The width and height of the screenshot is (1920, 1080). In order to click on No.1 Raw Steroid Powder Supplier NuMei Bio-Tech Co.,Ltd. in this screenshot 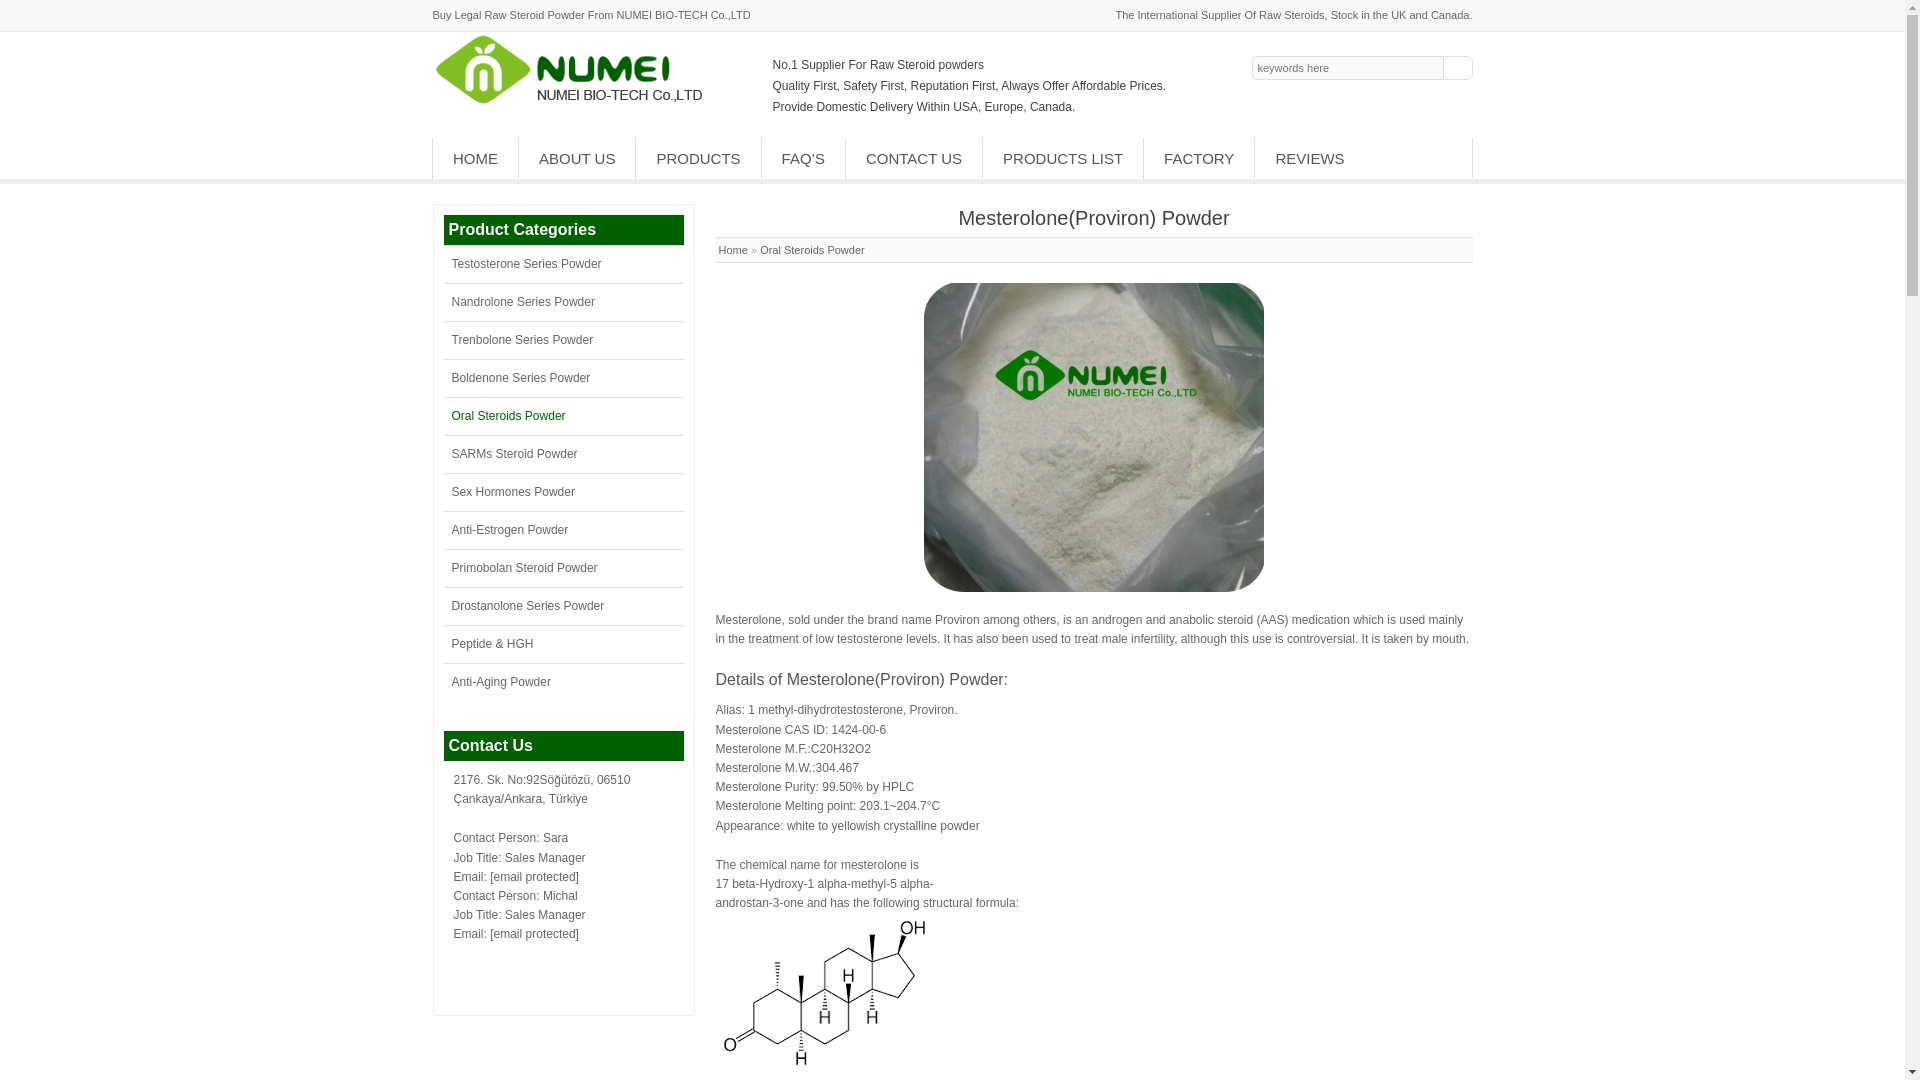, I will do `click(576, 102)`.